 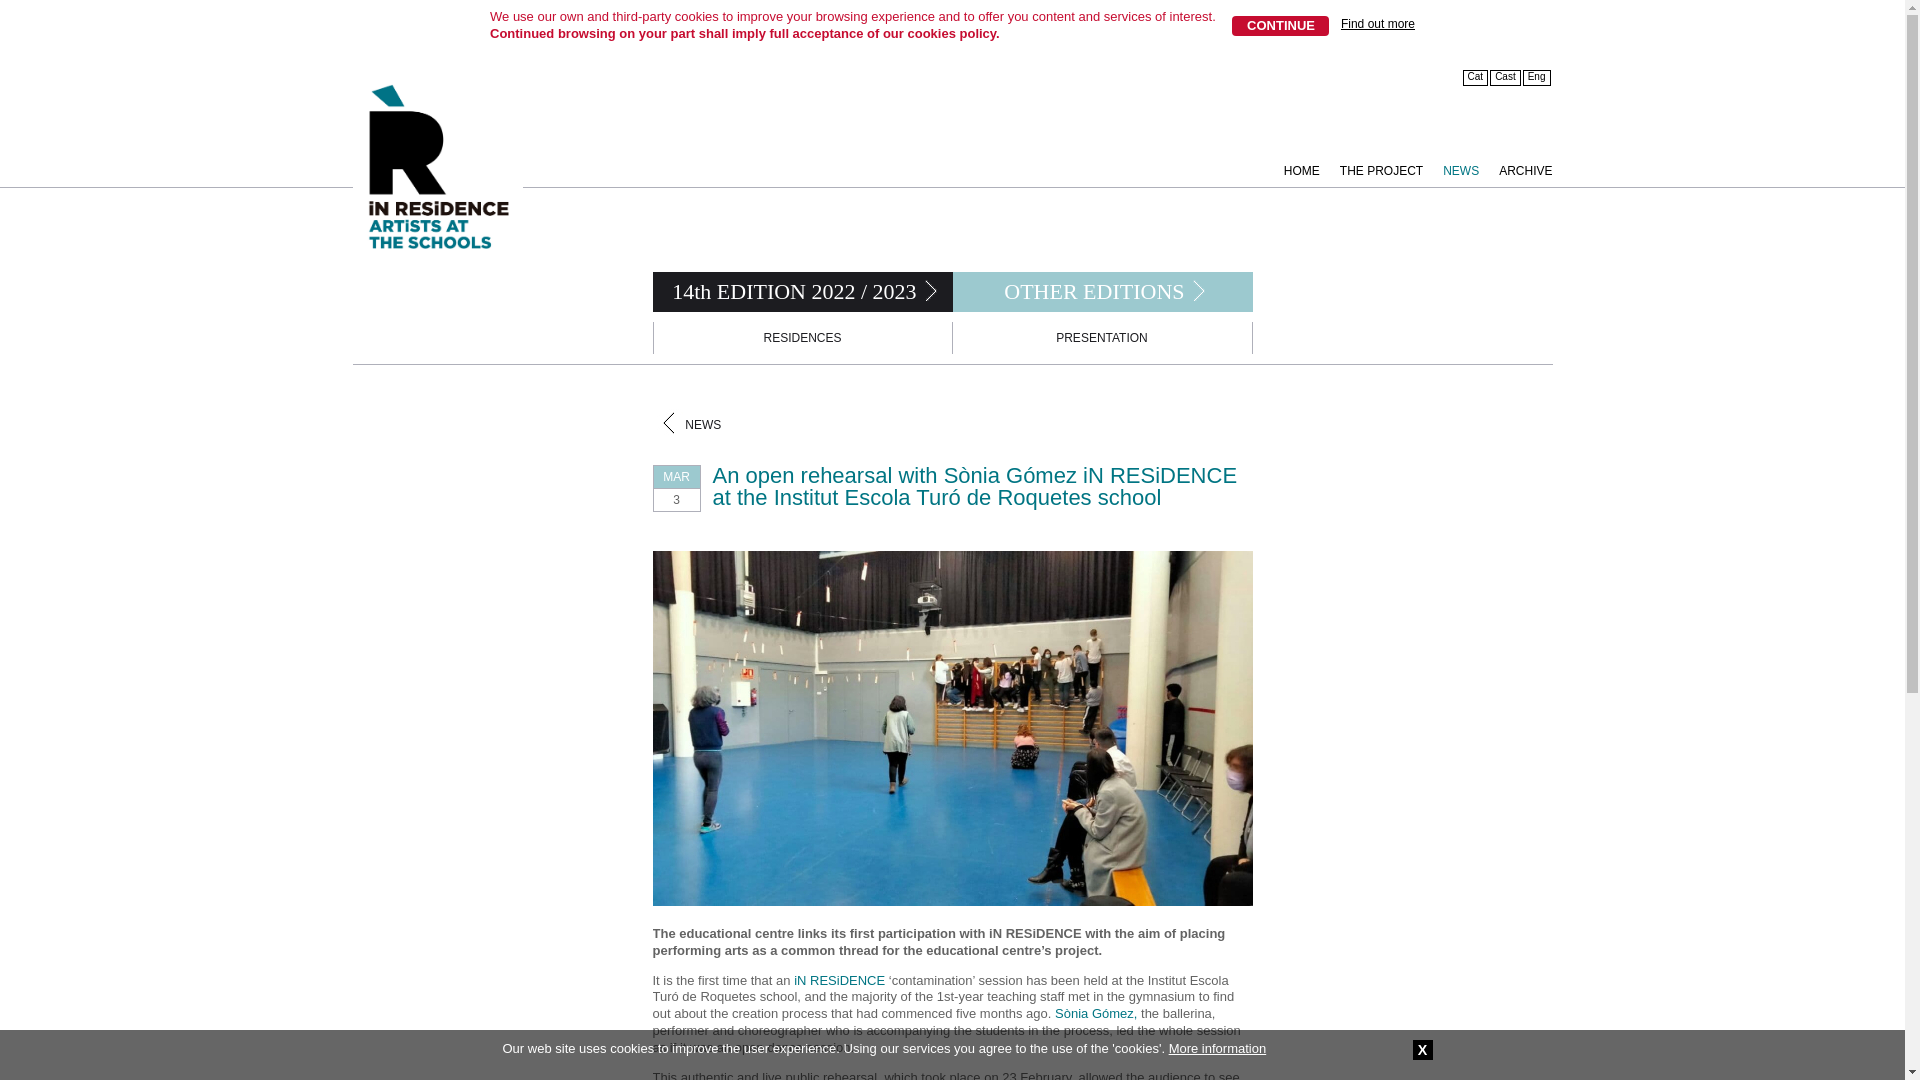 What do you see at coordinates (1371, 164) in the screenshot?
I see `THE PROJECT` at bounding box center [1371, 164].